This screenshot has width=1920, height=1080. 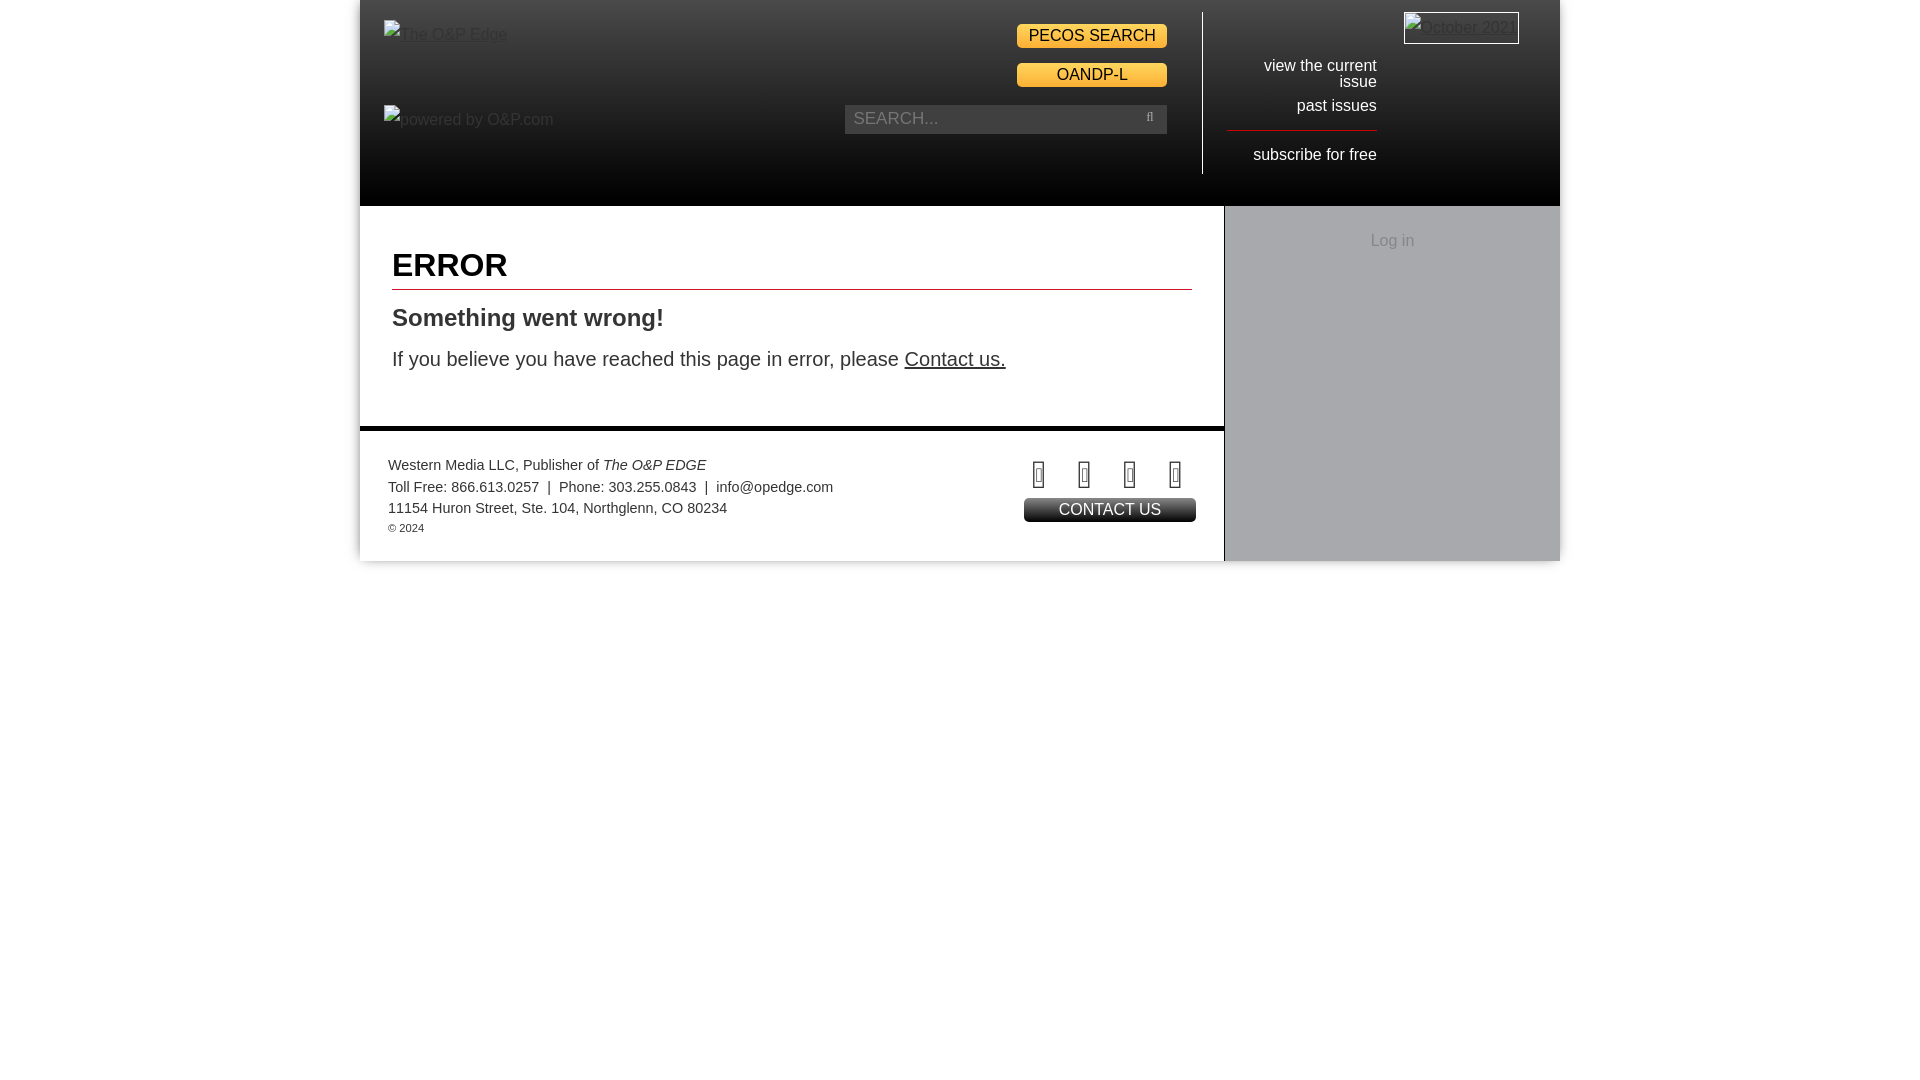 What do you see at coordinates (1039, 474) in the screenshot?
I see `Facebook` at bounding box center [1039, 474].